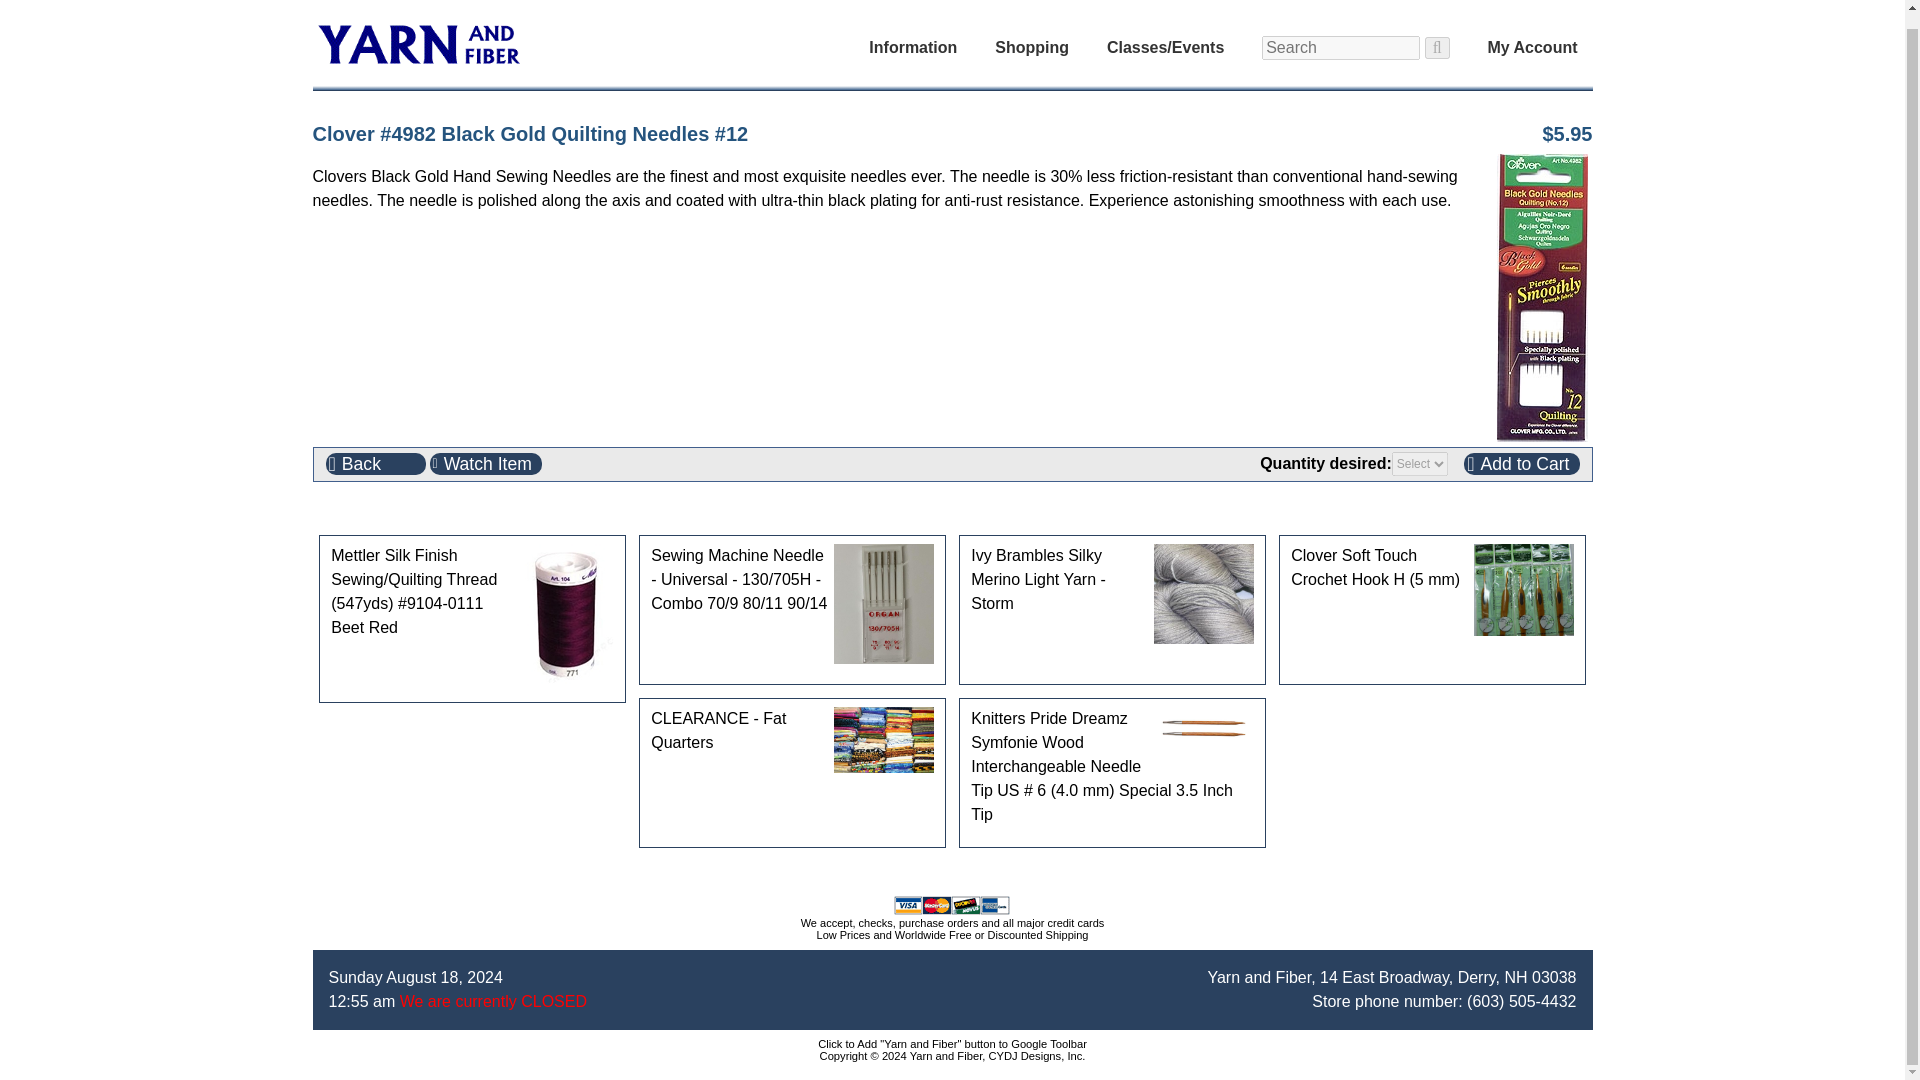 This screenshot has width=1920, height=1080. What do you see at coordinates (952, 904) in the screenshot?
I see ` visa, mastercard, discover, amex ` at bounding box center [952, 904].